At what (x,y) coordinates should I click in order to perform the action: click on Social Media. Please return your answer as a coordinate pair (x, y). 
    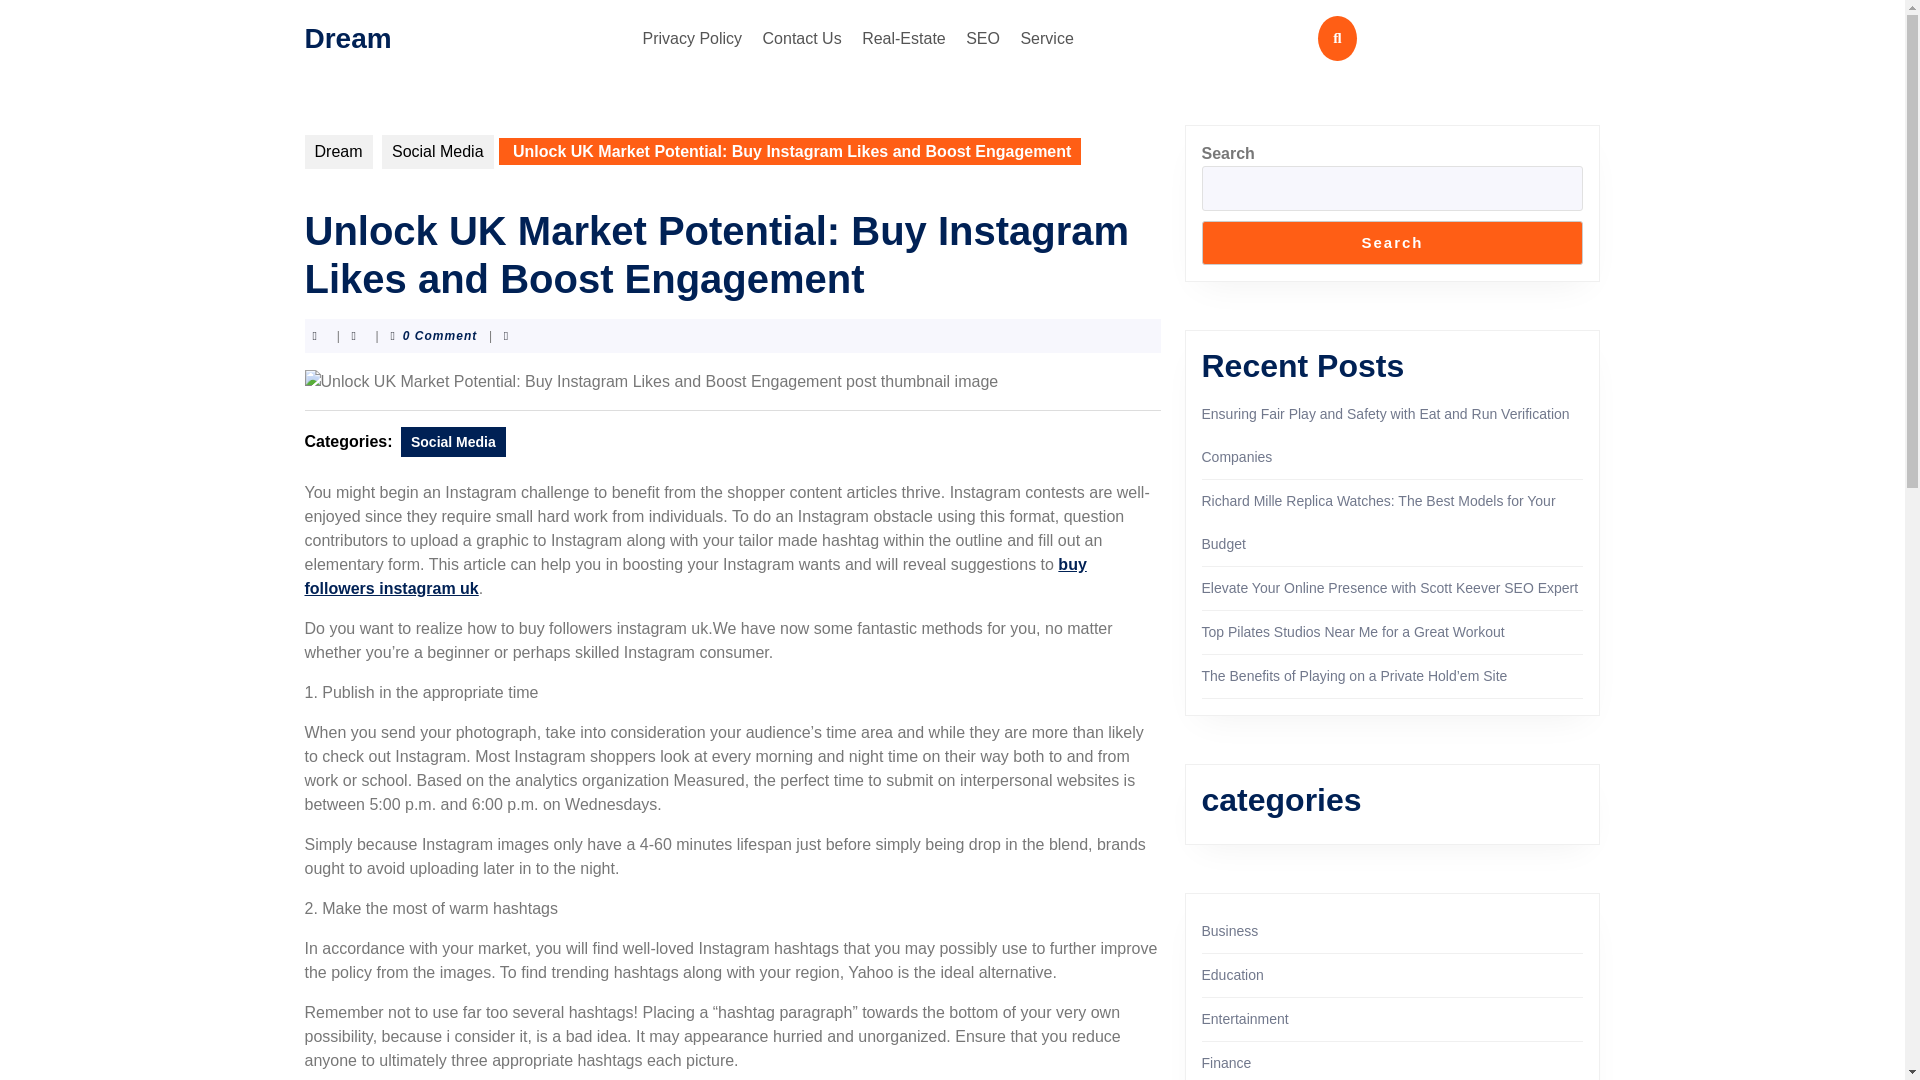
    Looking at the image, I should click on (454, 441).